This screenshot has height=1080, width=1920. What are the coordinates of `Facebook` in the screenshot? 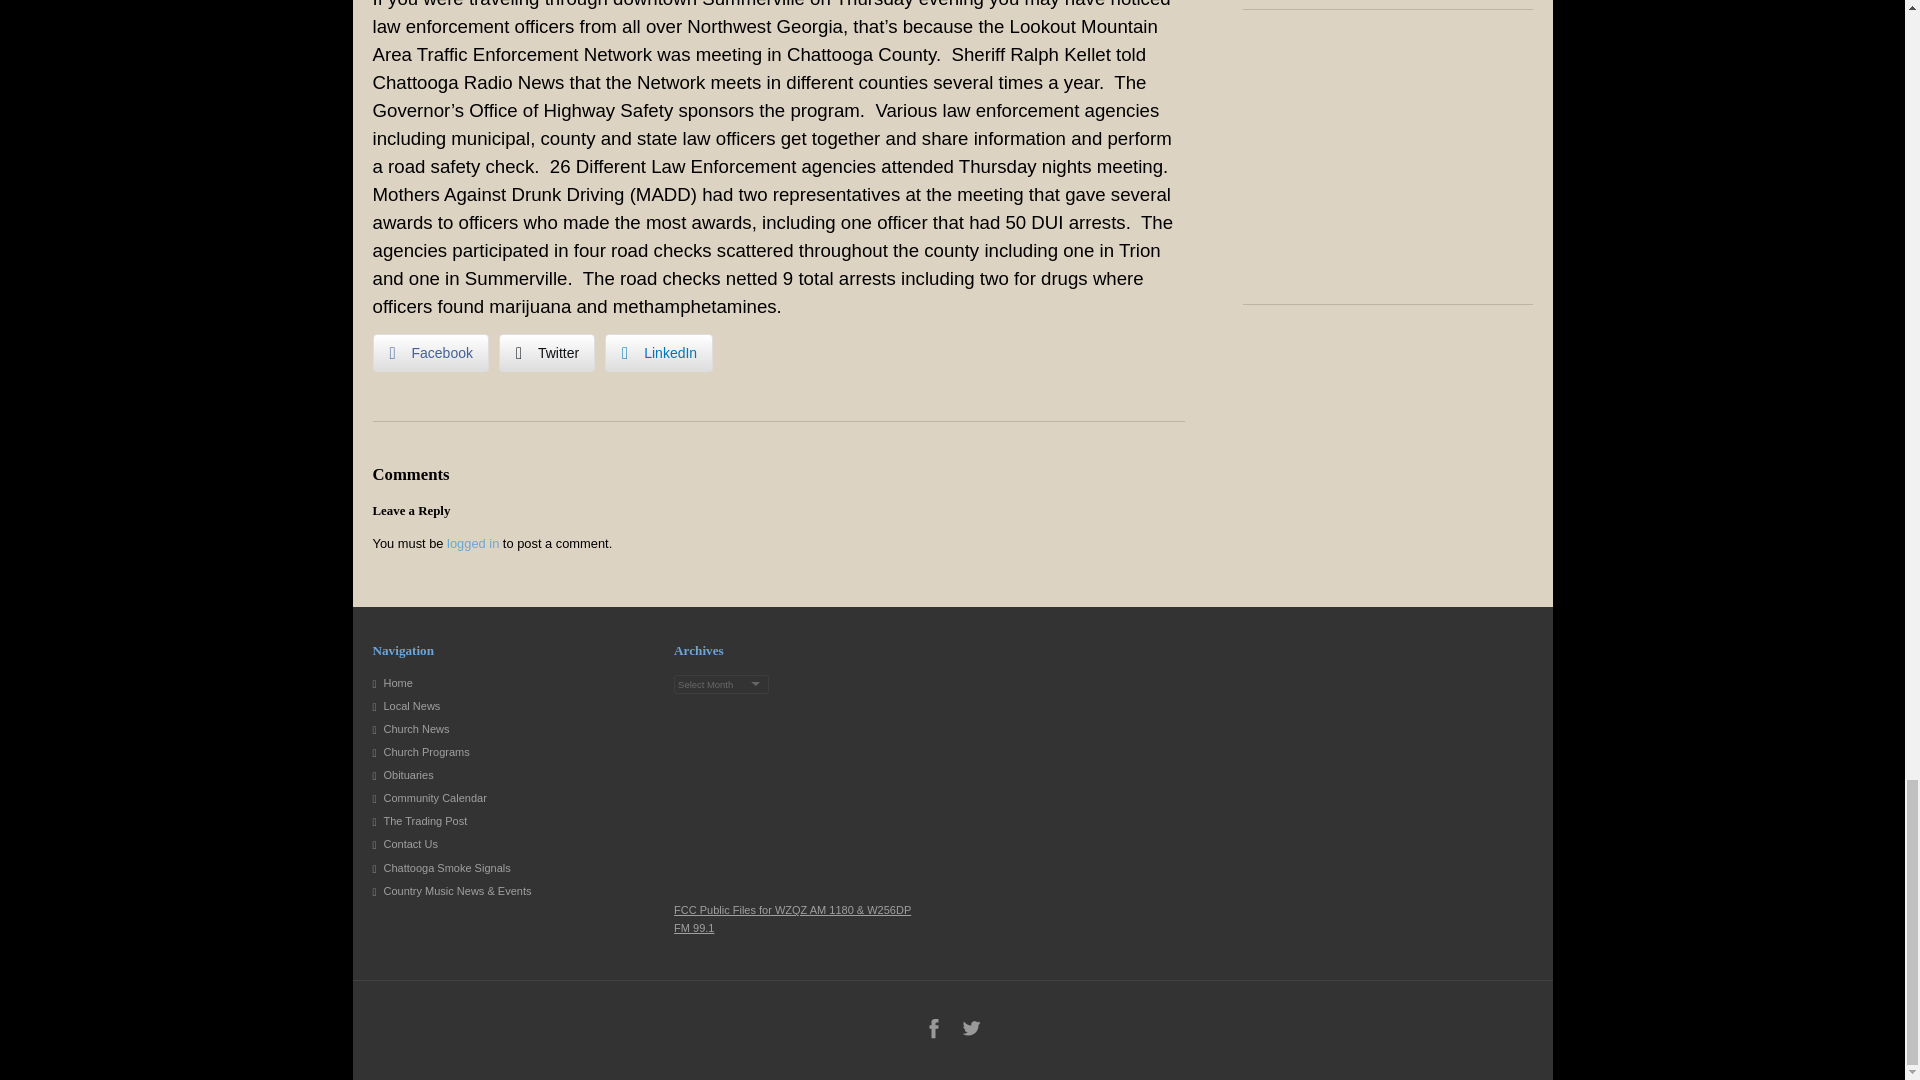 It's located at (430, 352).